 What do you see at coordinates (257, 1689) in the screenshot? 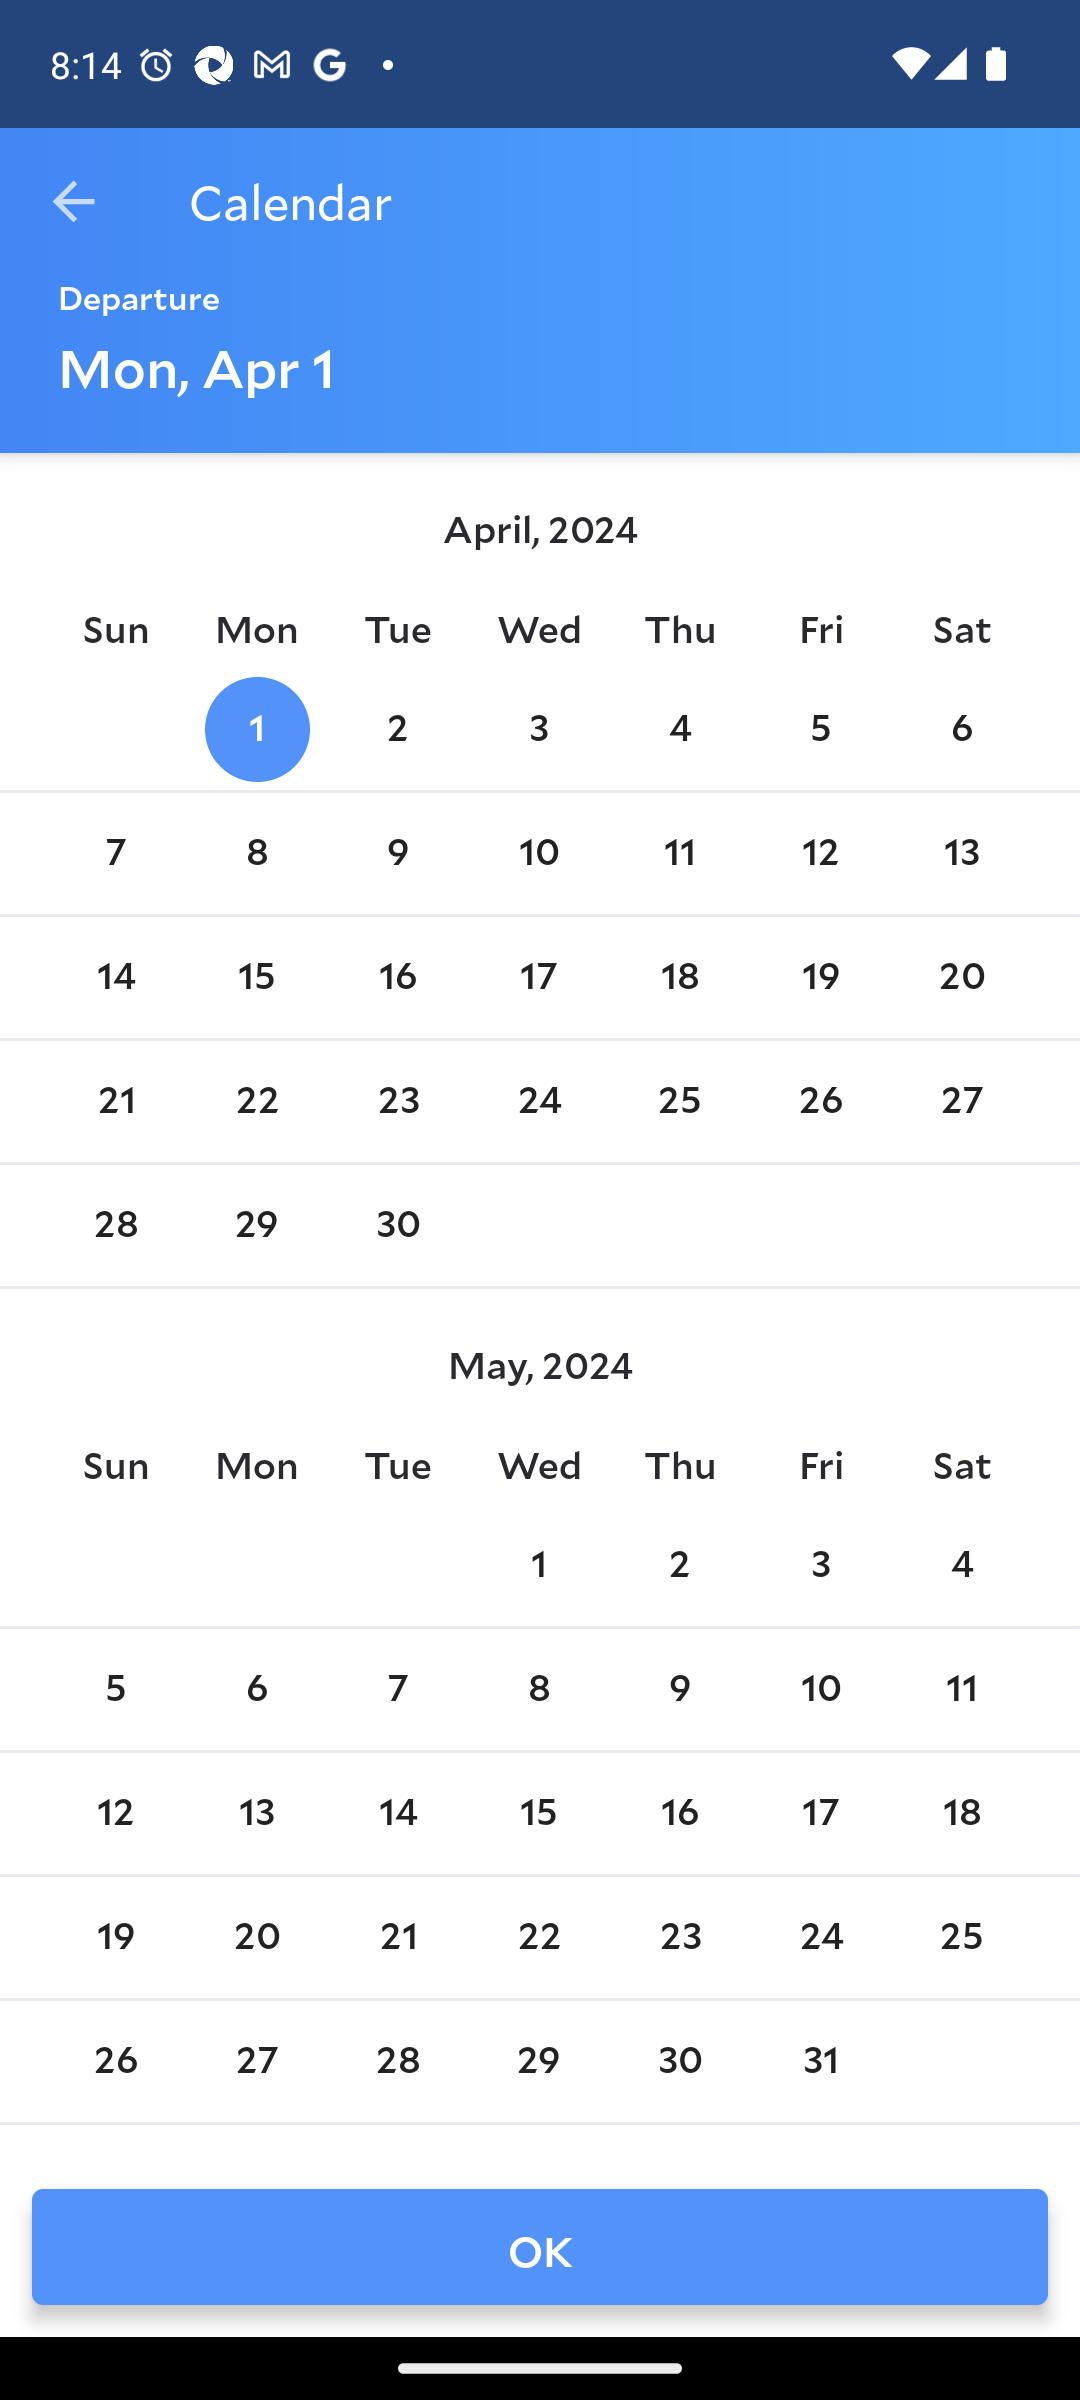
I see `6` at bounding box center [257, 1689].